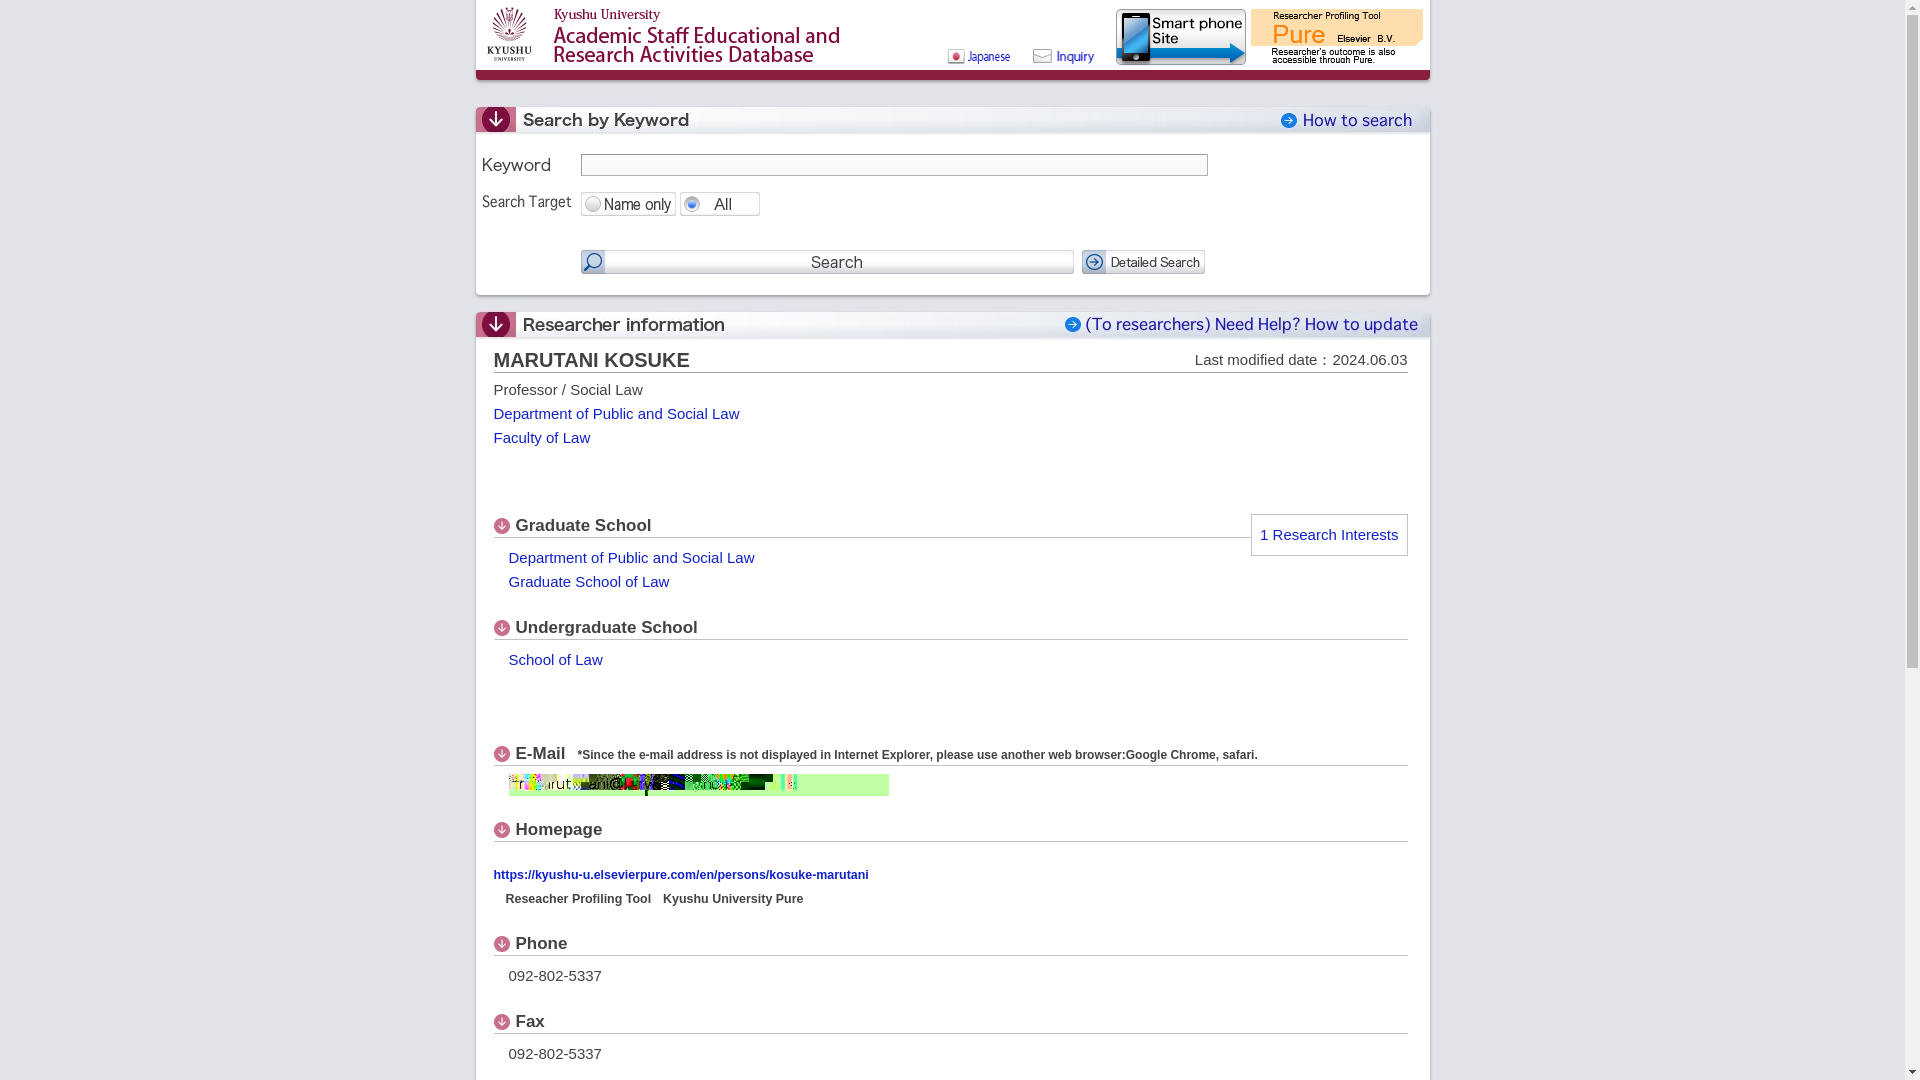  Describe the element at coordinates (1328, 534) in the screenshot. I see `1 Research Interests` at that location.